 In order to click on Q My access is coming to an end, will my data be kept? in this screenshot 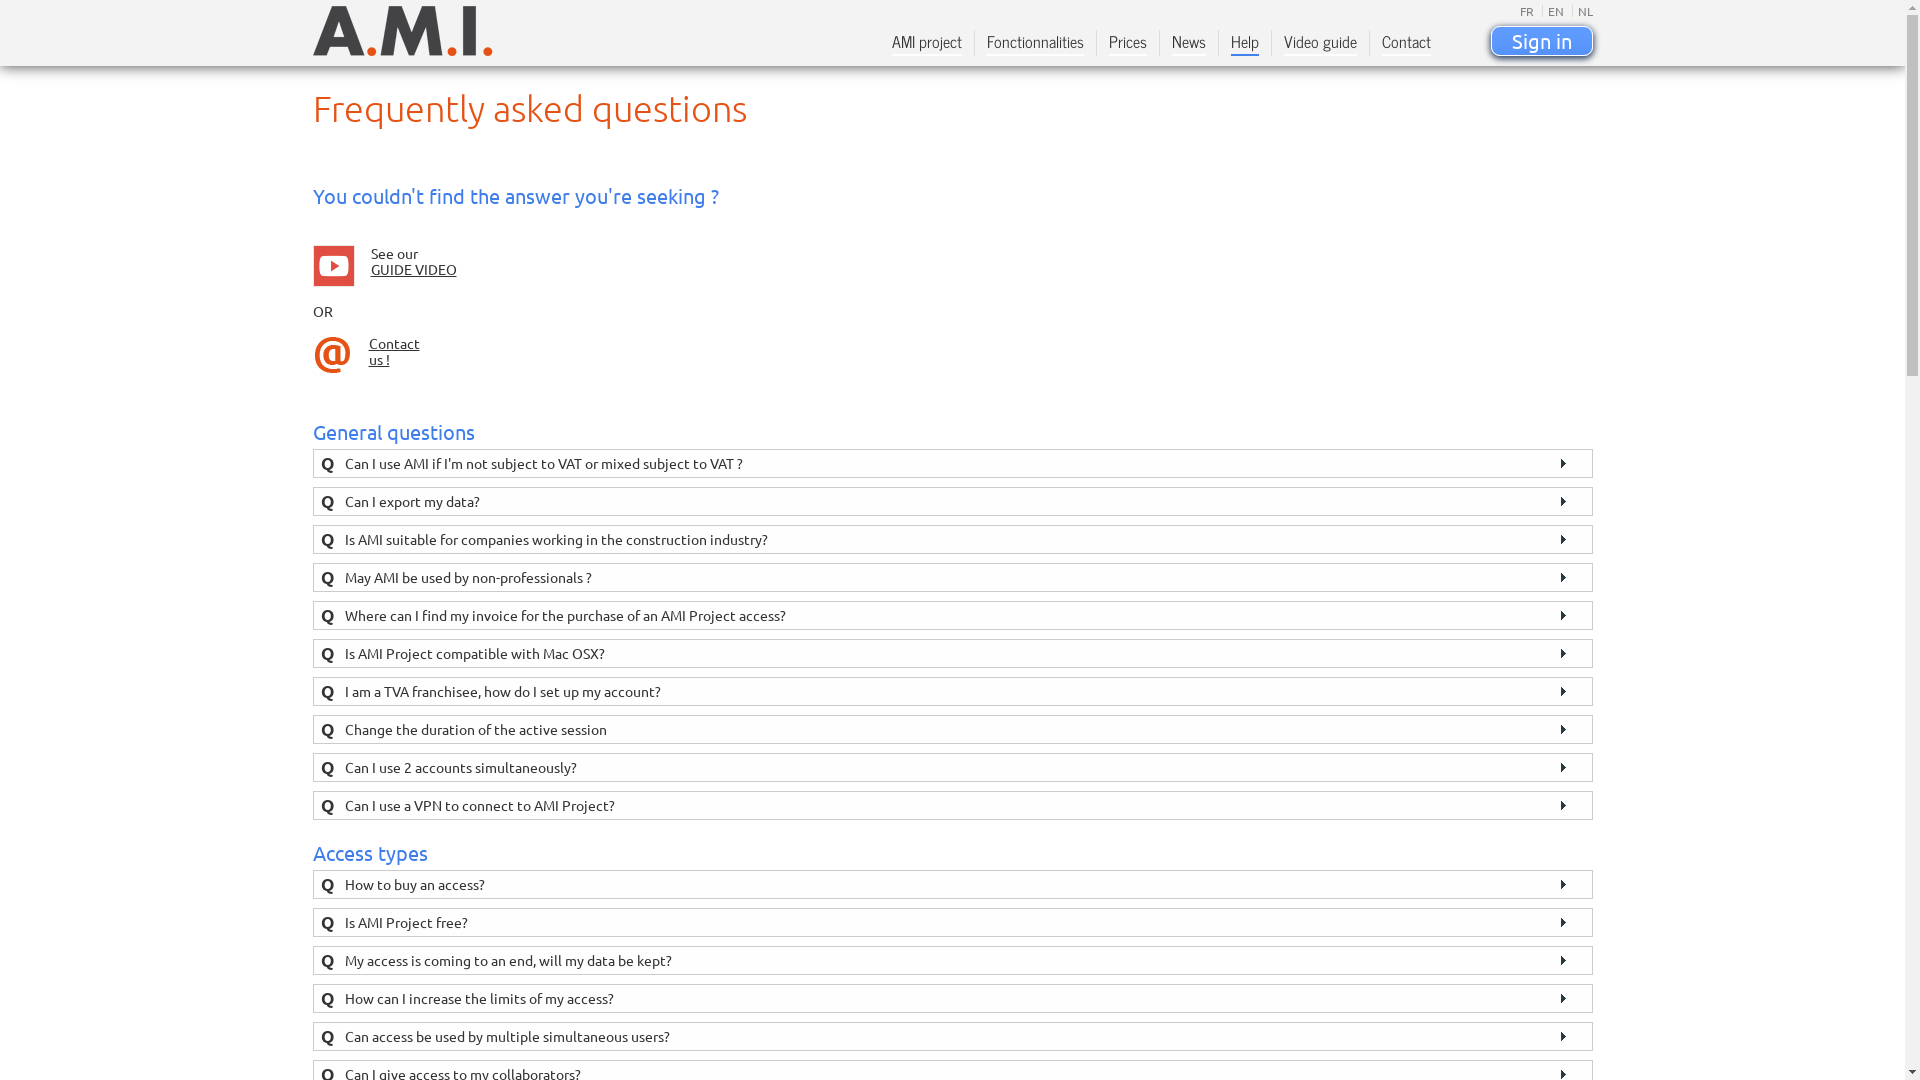, I will do `click(952, 960)`.